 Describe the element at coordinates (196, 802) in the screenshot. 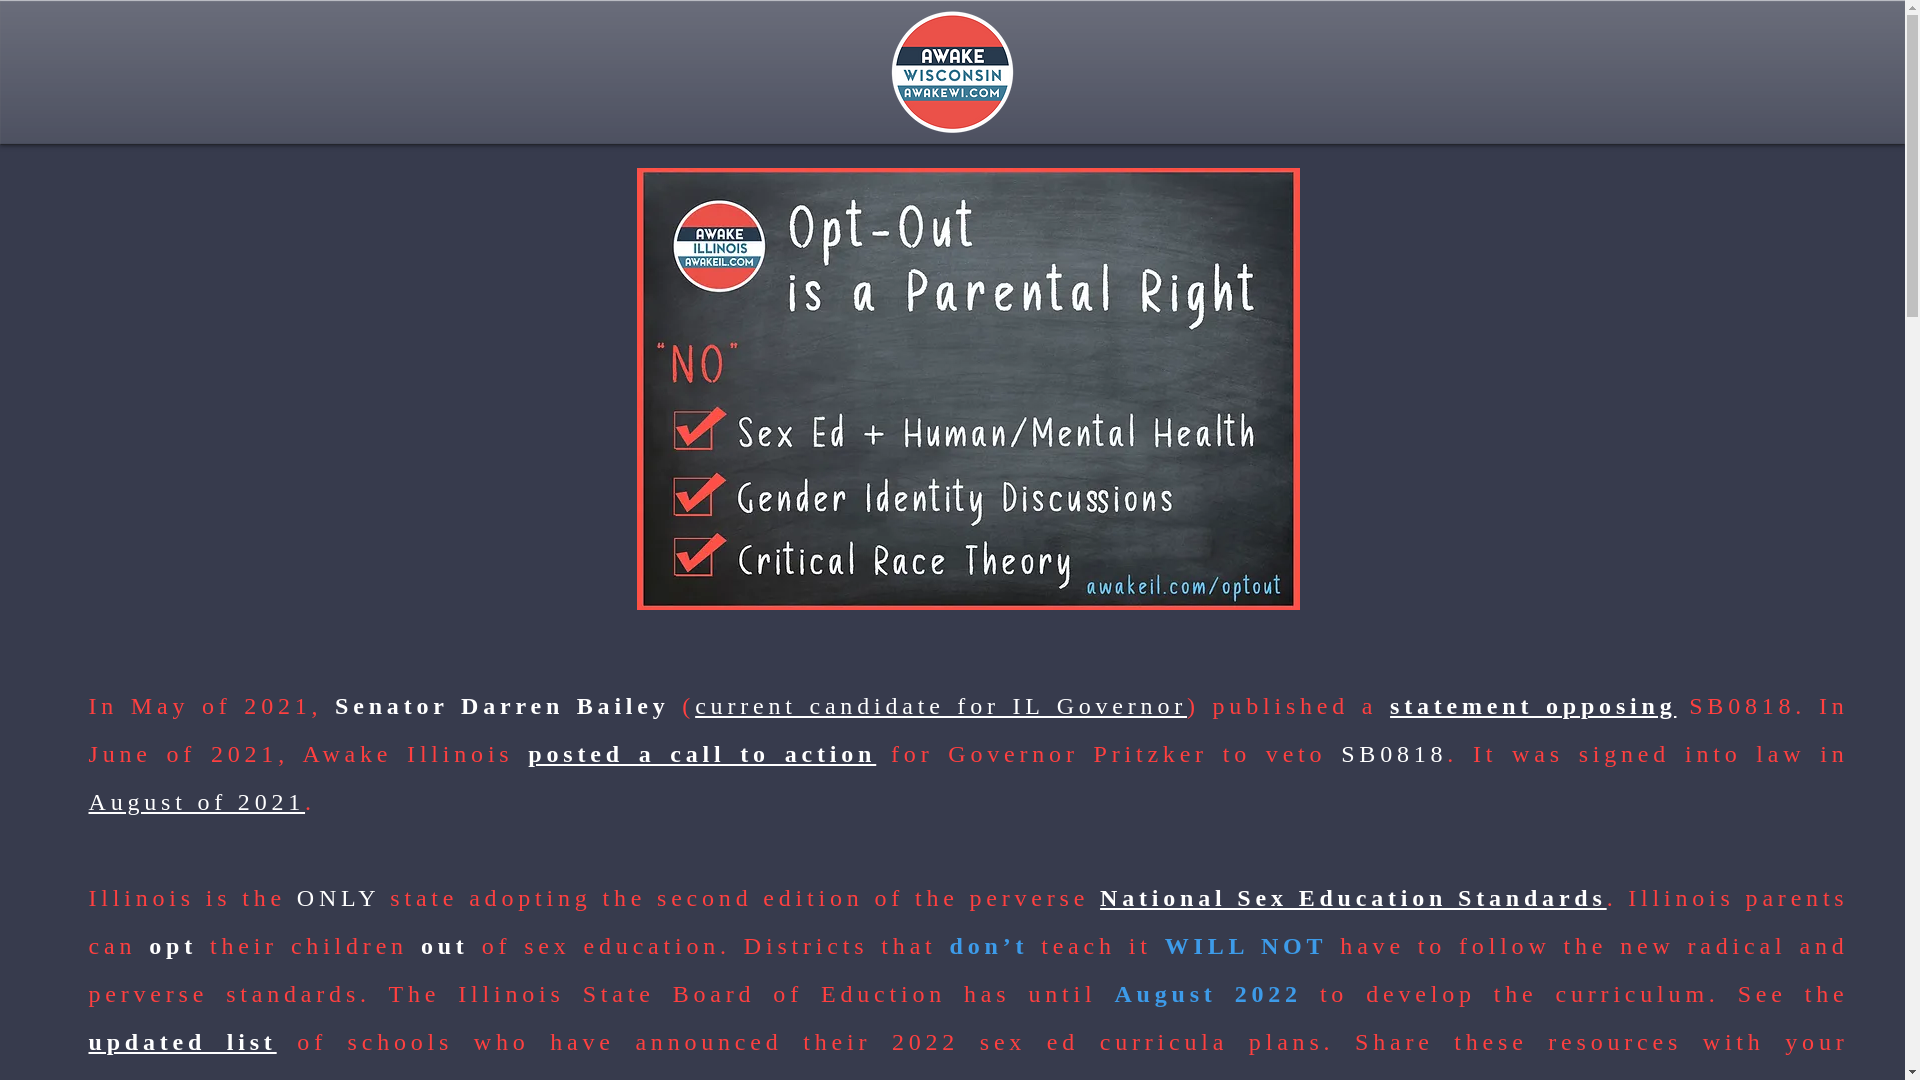

I see `August of 2021` at that location.